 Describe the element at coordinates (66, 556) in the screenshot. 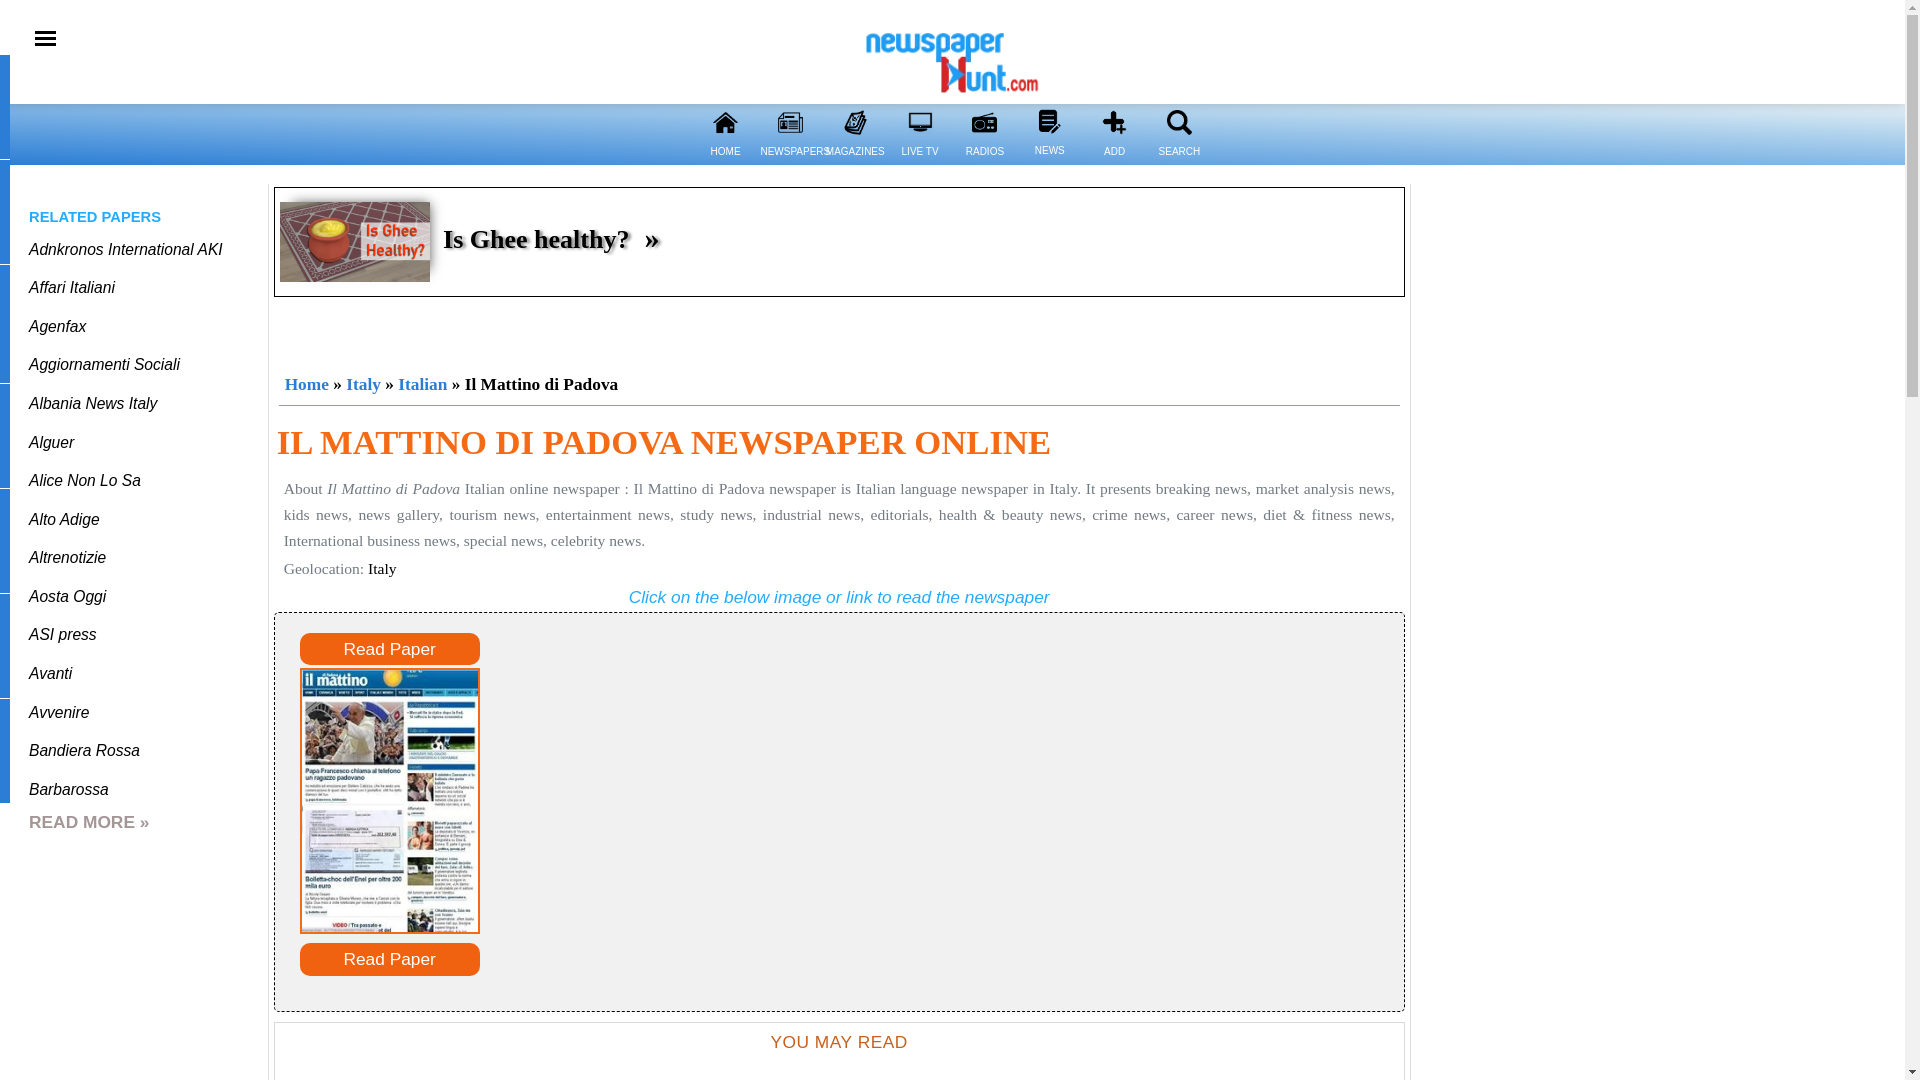

I see `Altrenotizie` at that location.